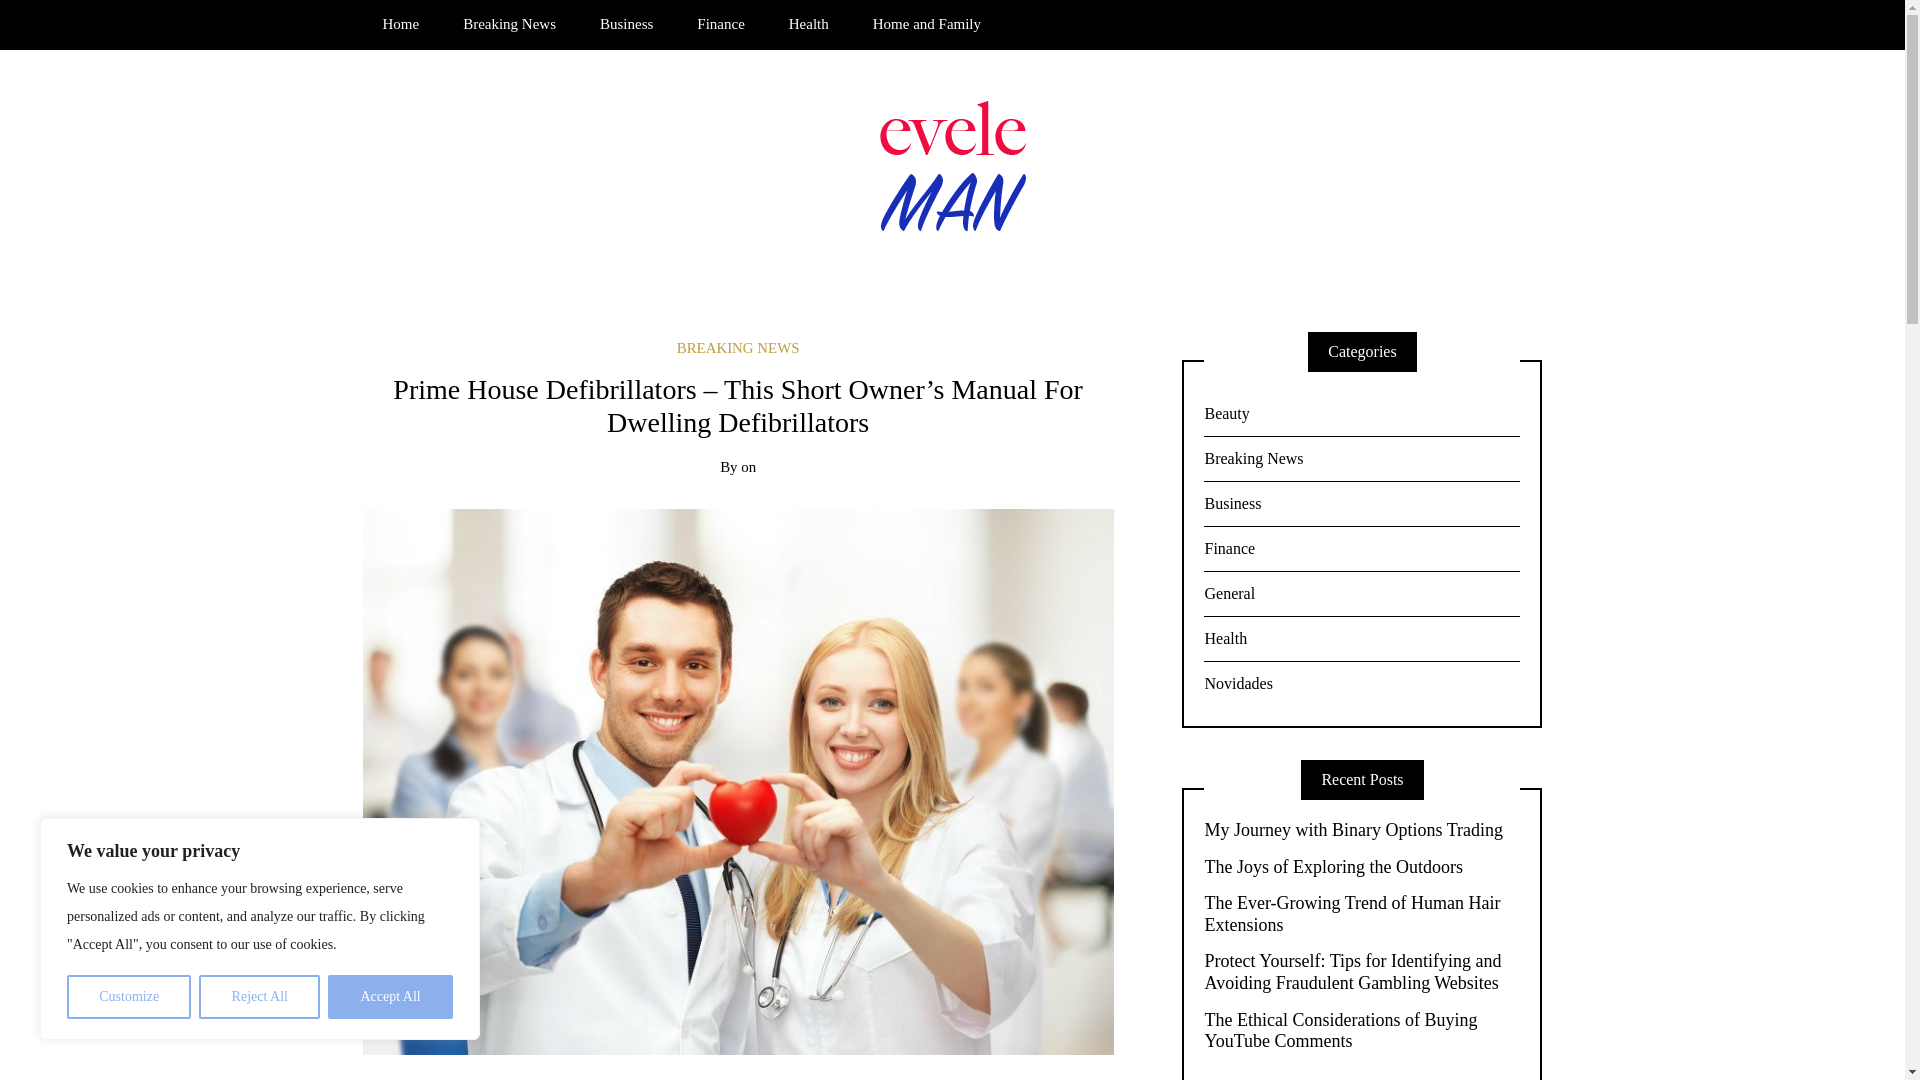  What do you see at coordinates (926, 24) in the screenshot?
I see `Home and Family` at bounding box center [926, 24].